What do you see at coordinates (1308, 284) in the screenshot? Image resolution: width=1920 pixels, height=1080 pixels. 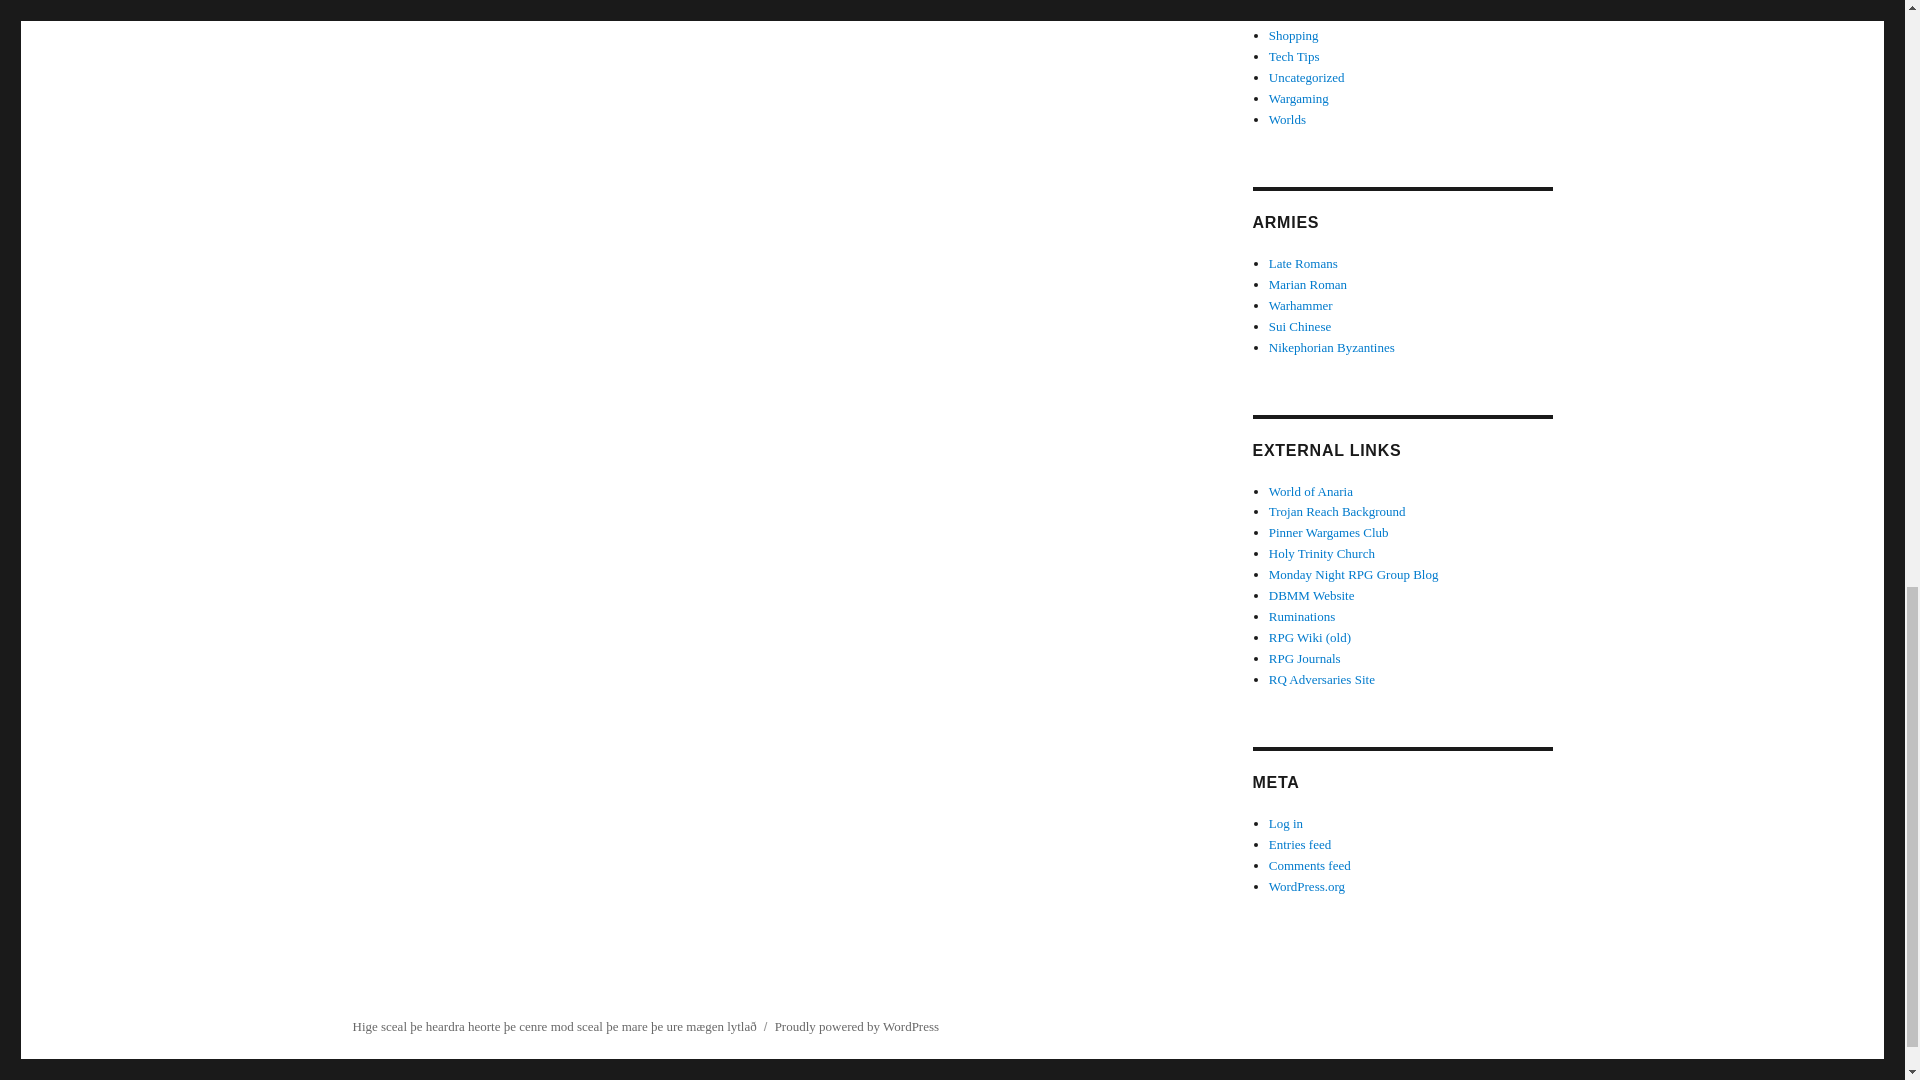 I see `Marian Roman` at bounding box center [1308, 284].